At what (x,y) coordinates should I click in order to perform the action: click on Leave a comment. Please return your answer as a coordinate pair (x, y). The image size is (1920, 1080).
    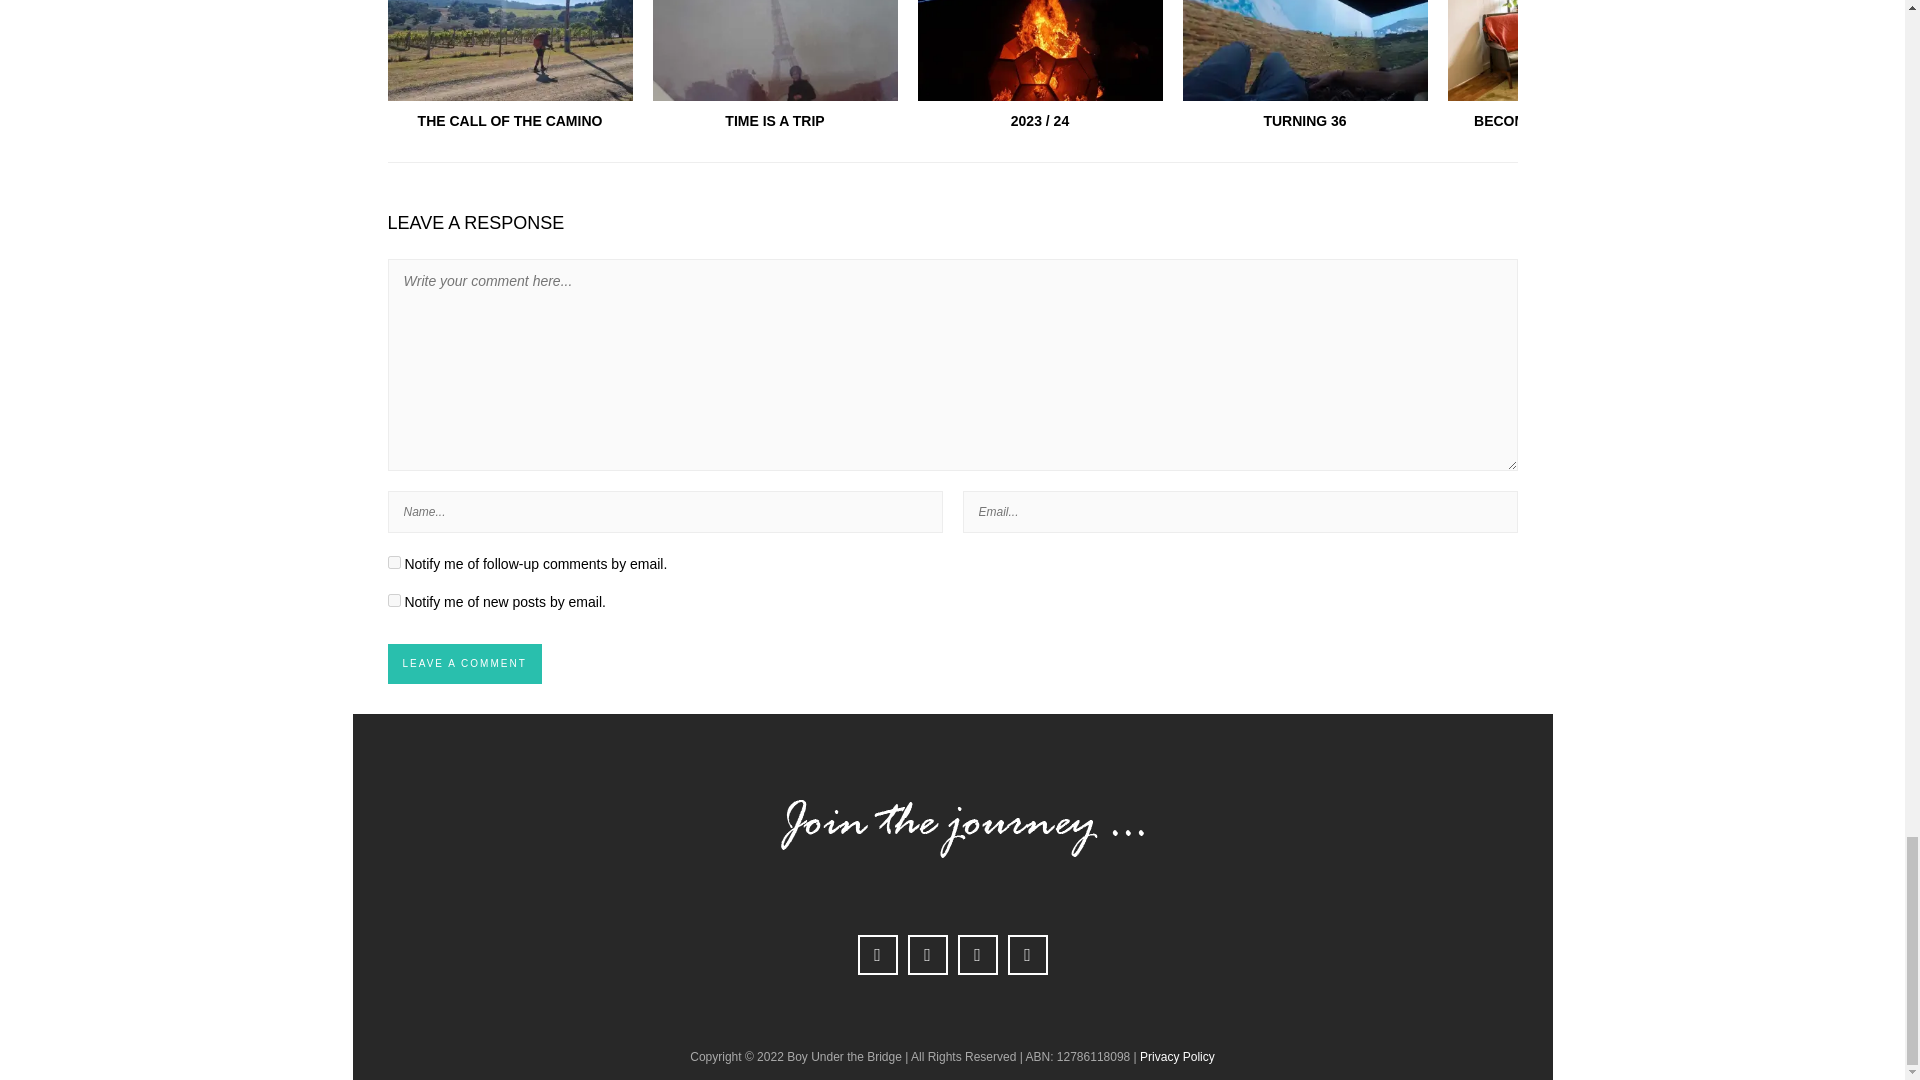
    Looking at the image, I should click on (464, 663).